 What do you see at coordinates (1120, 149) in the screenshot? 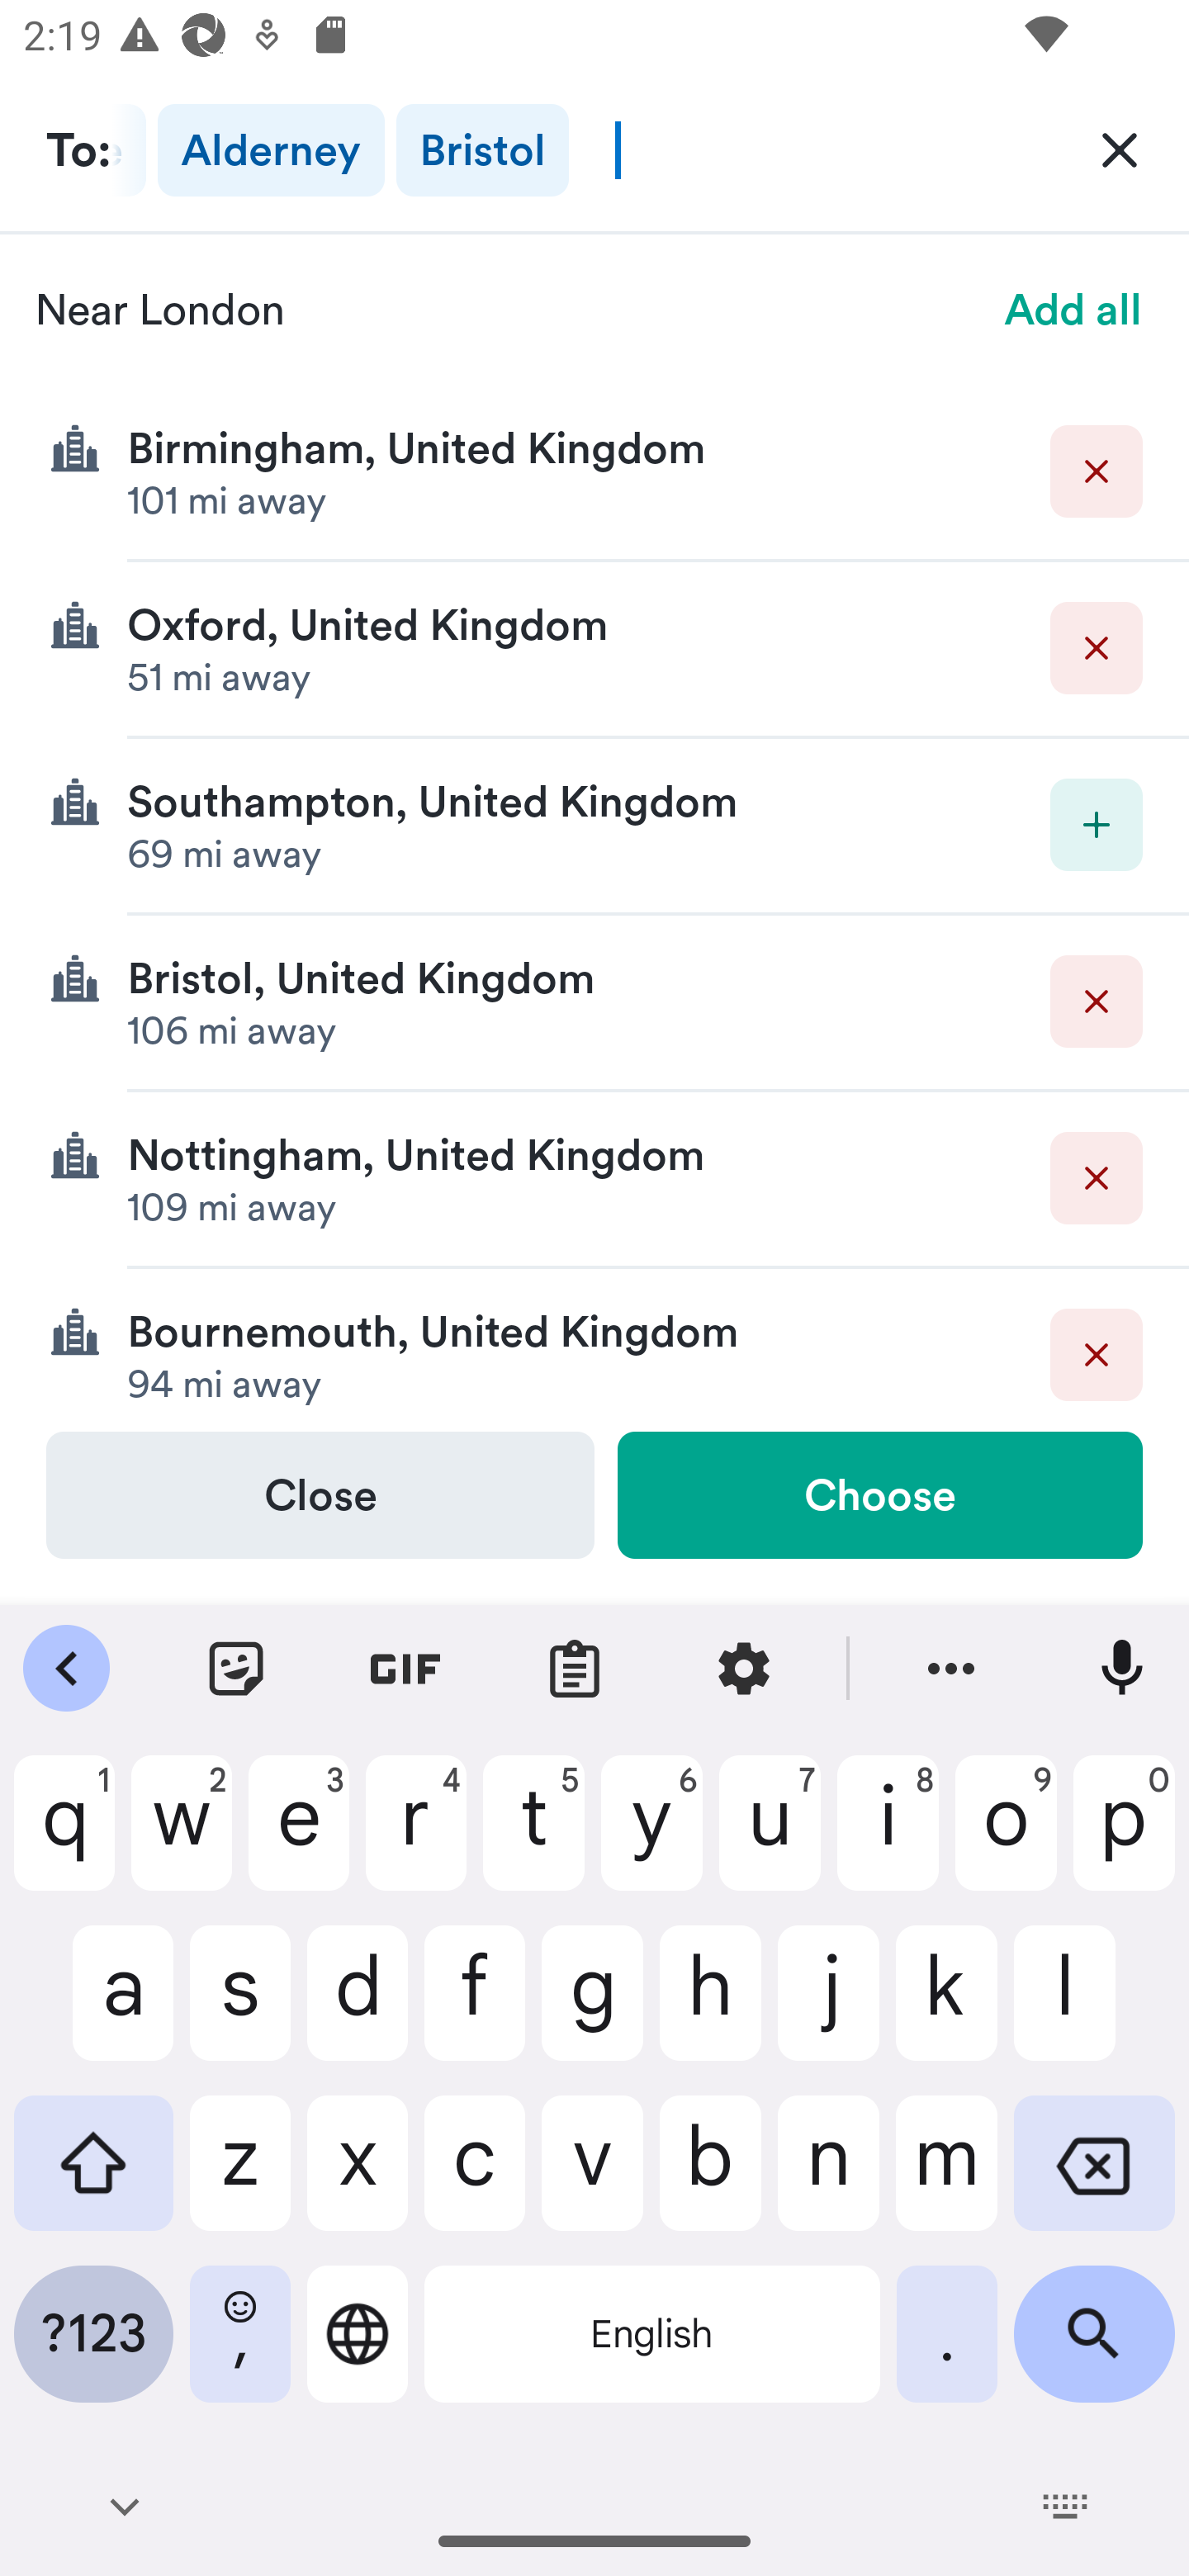
I see `Clear All` at bounding box center [1120, 149].